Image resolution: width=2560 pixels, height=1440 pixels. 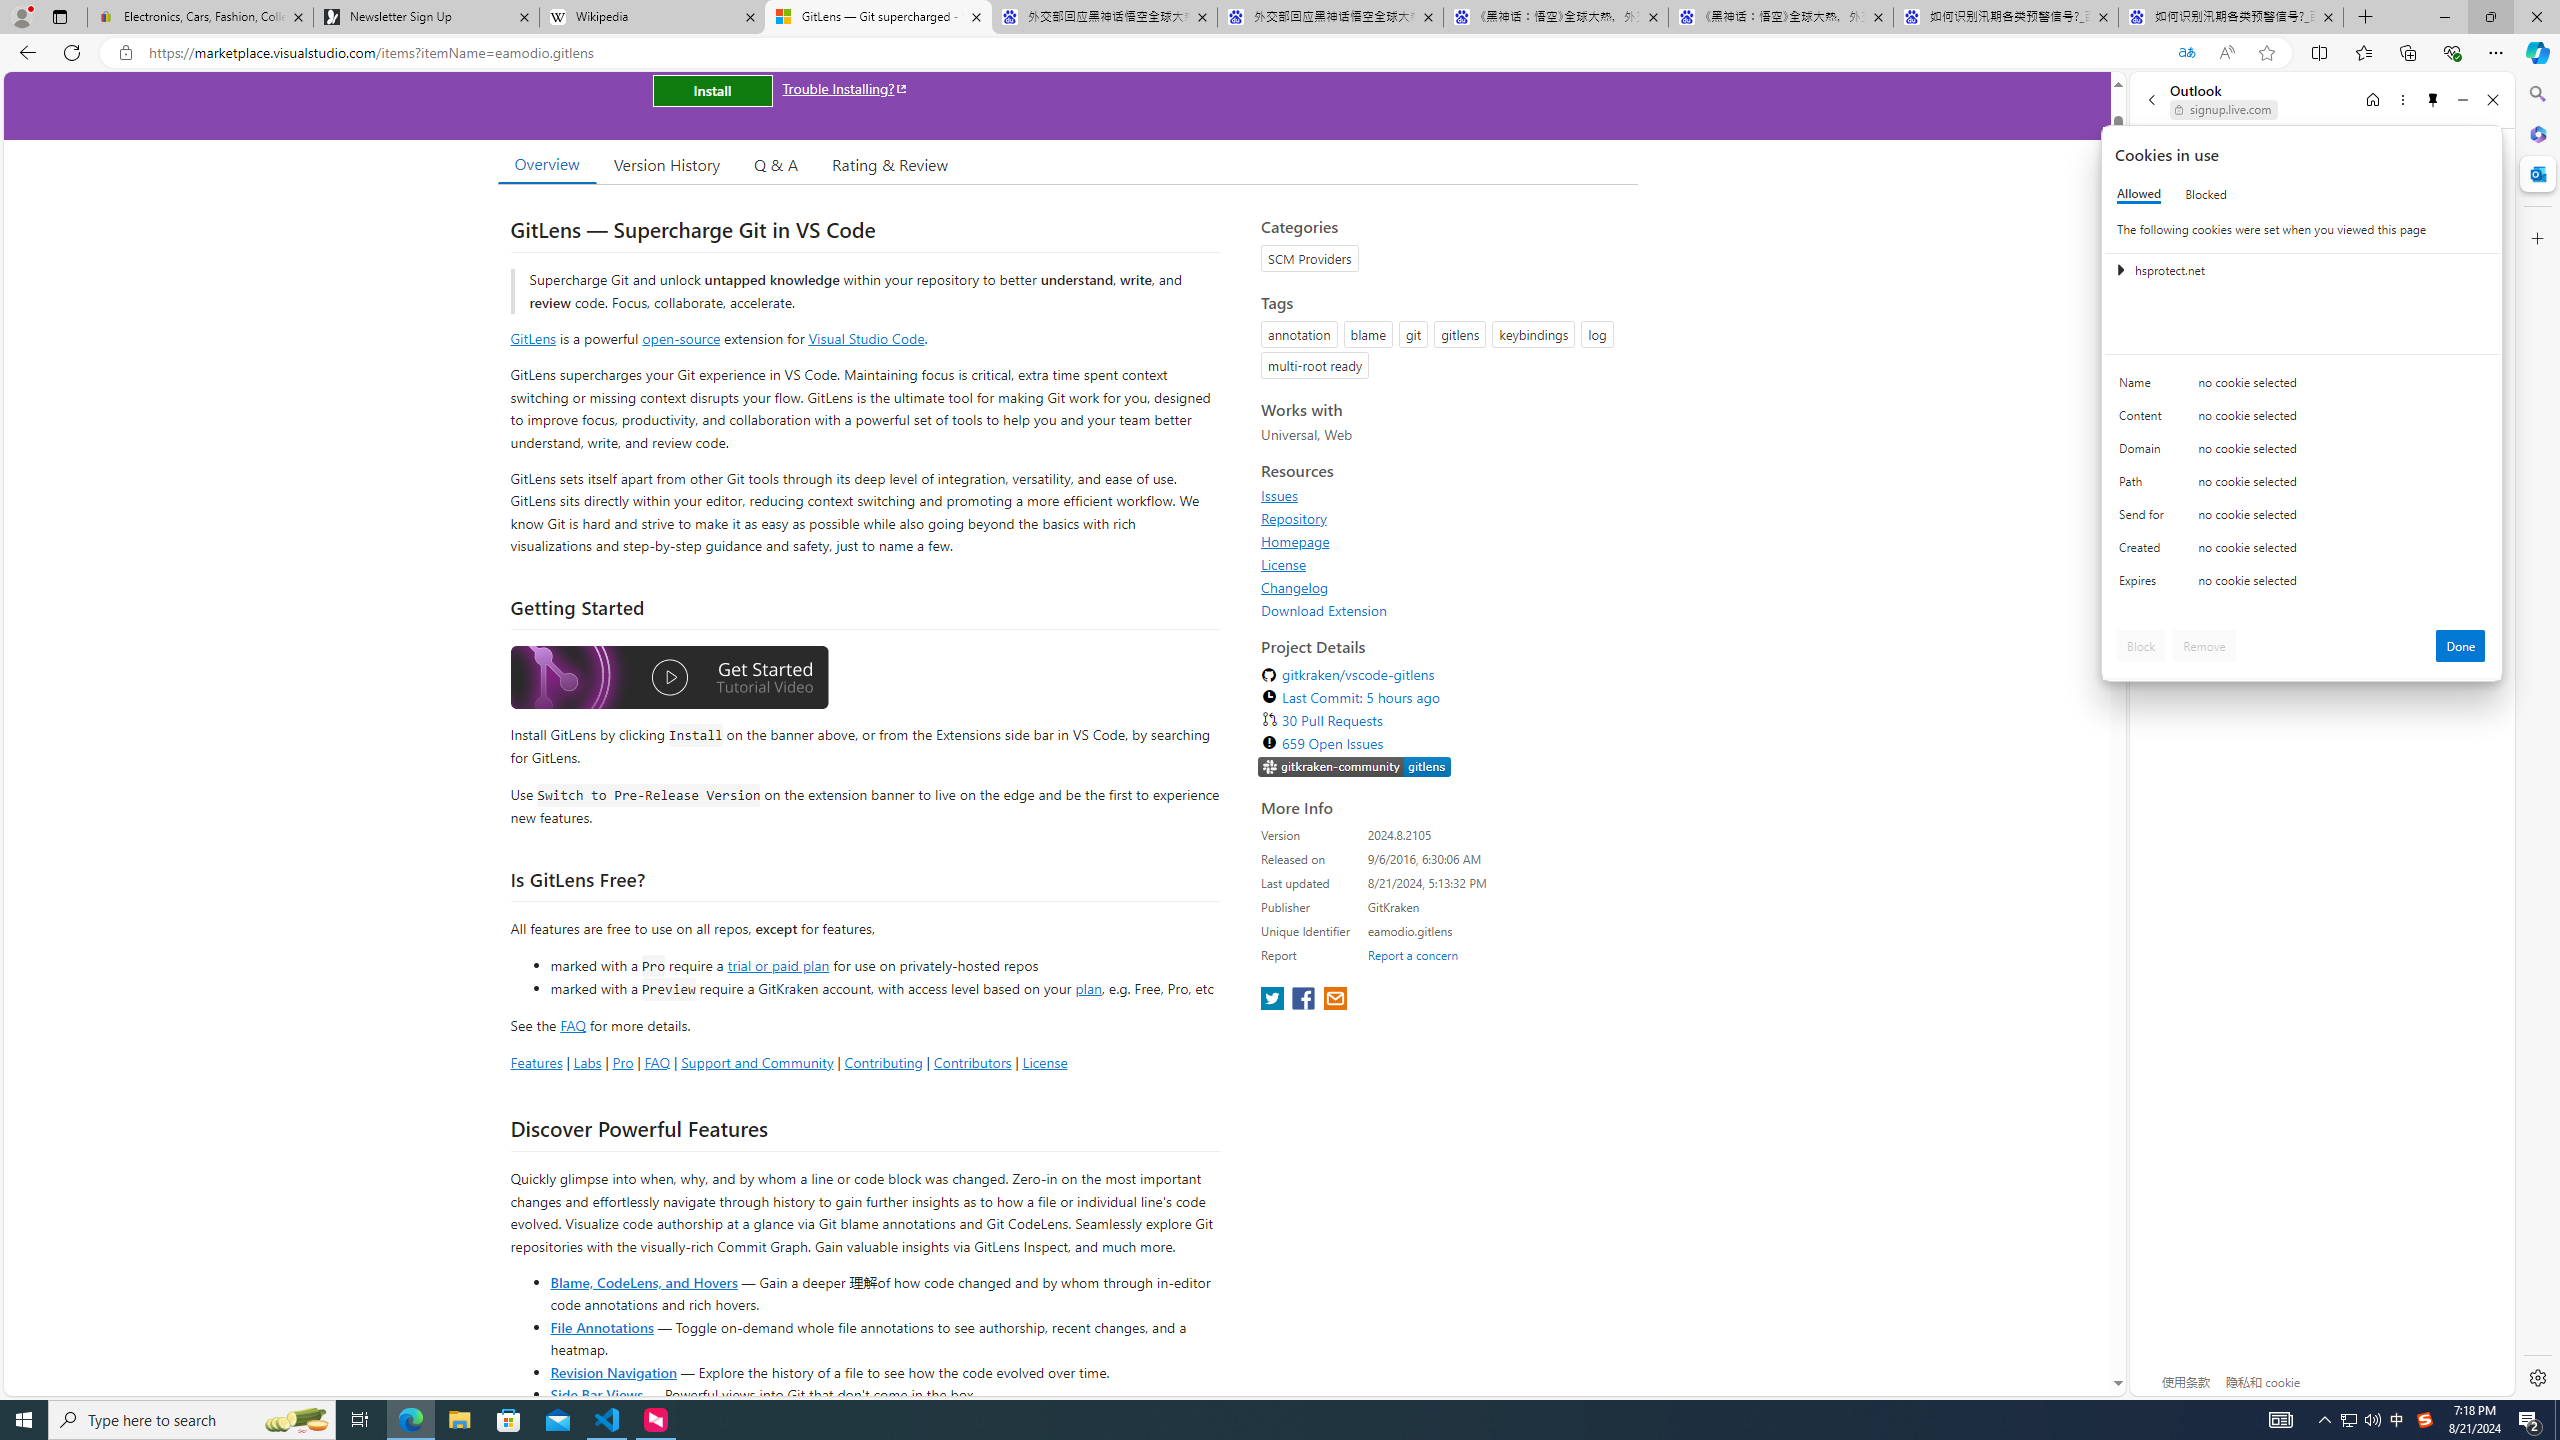 What do you see at coordinates (2302, 388) in the screenshot?
I see `Class: c0153 c0157 c0154` at bounding box center [2302, 388].